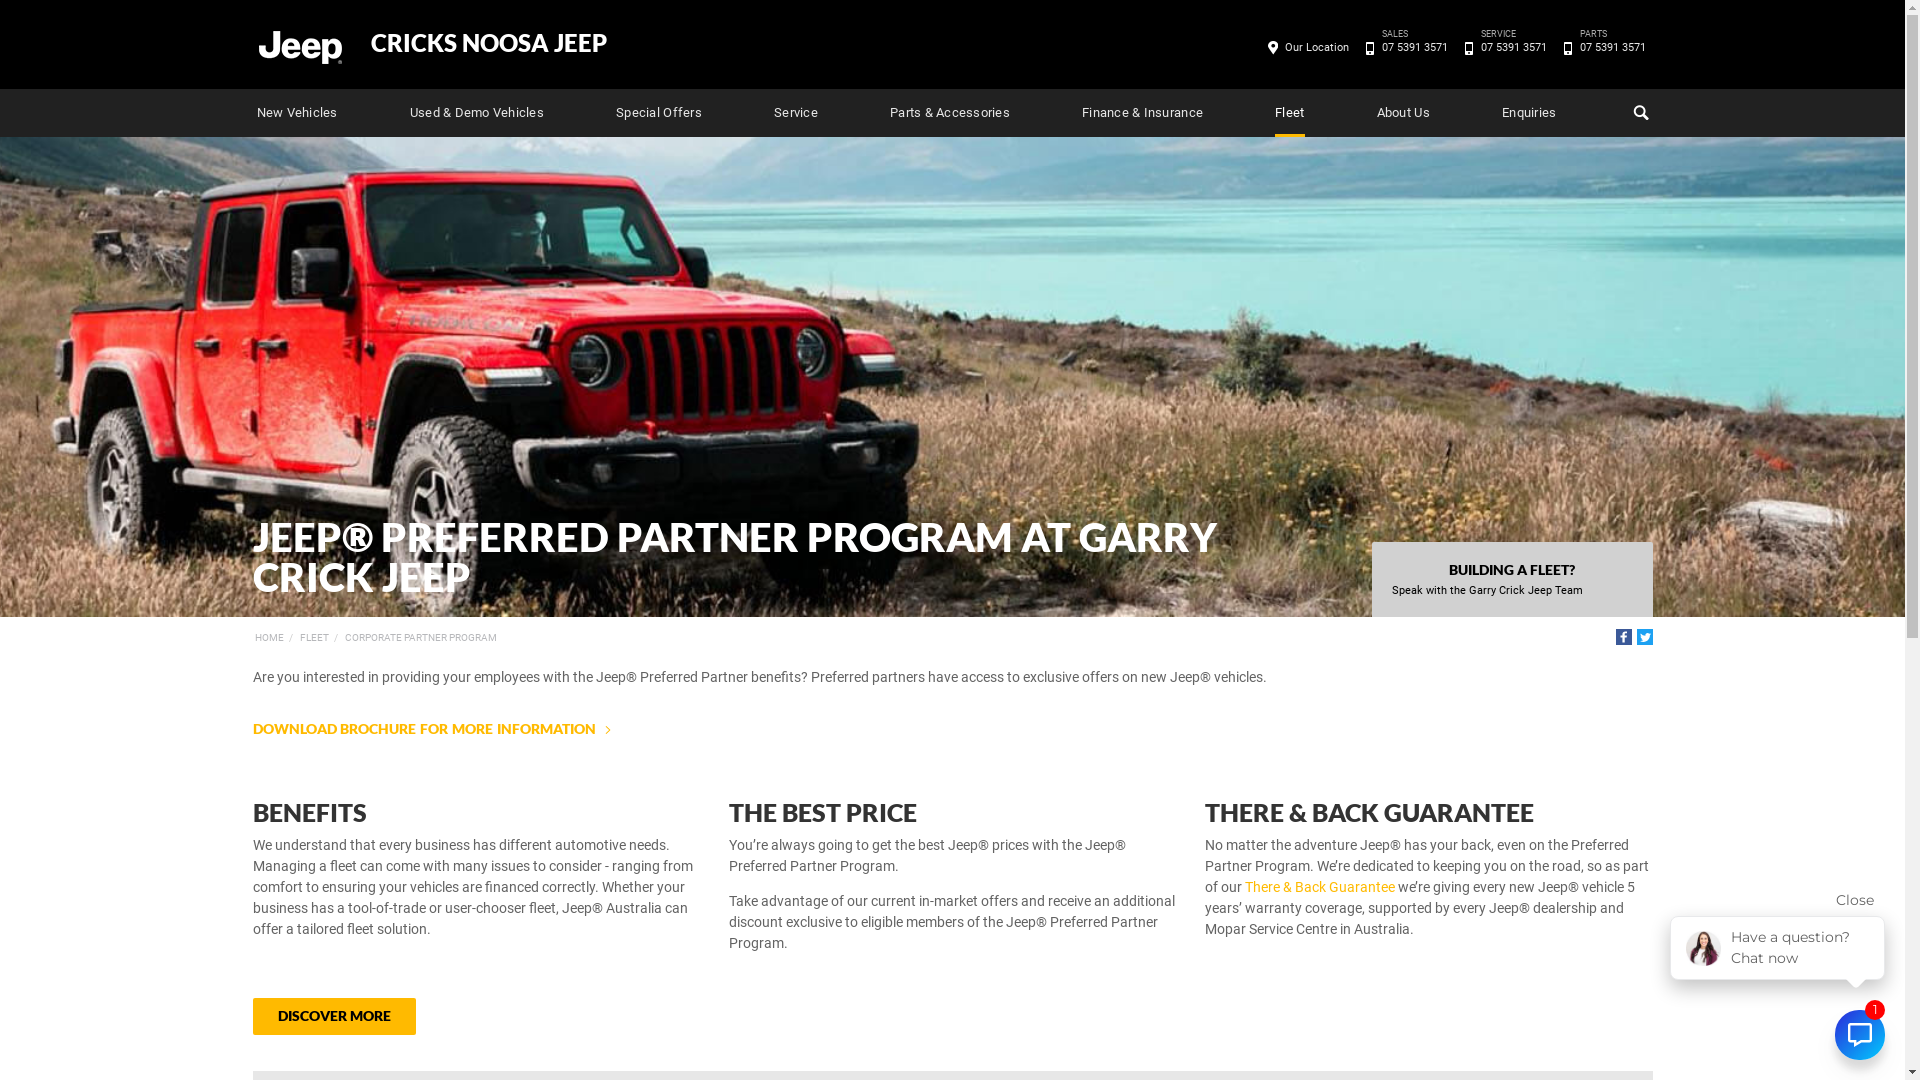 The width and height of the screenshot is (1920, 1080). I want to click on There & Back Guarantee, so click(1319, 887).